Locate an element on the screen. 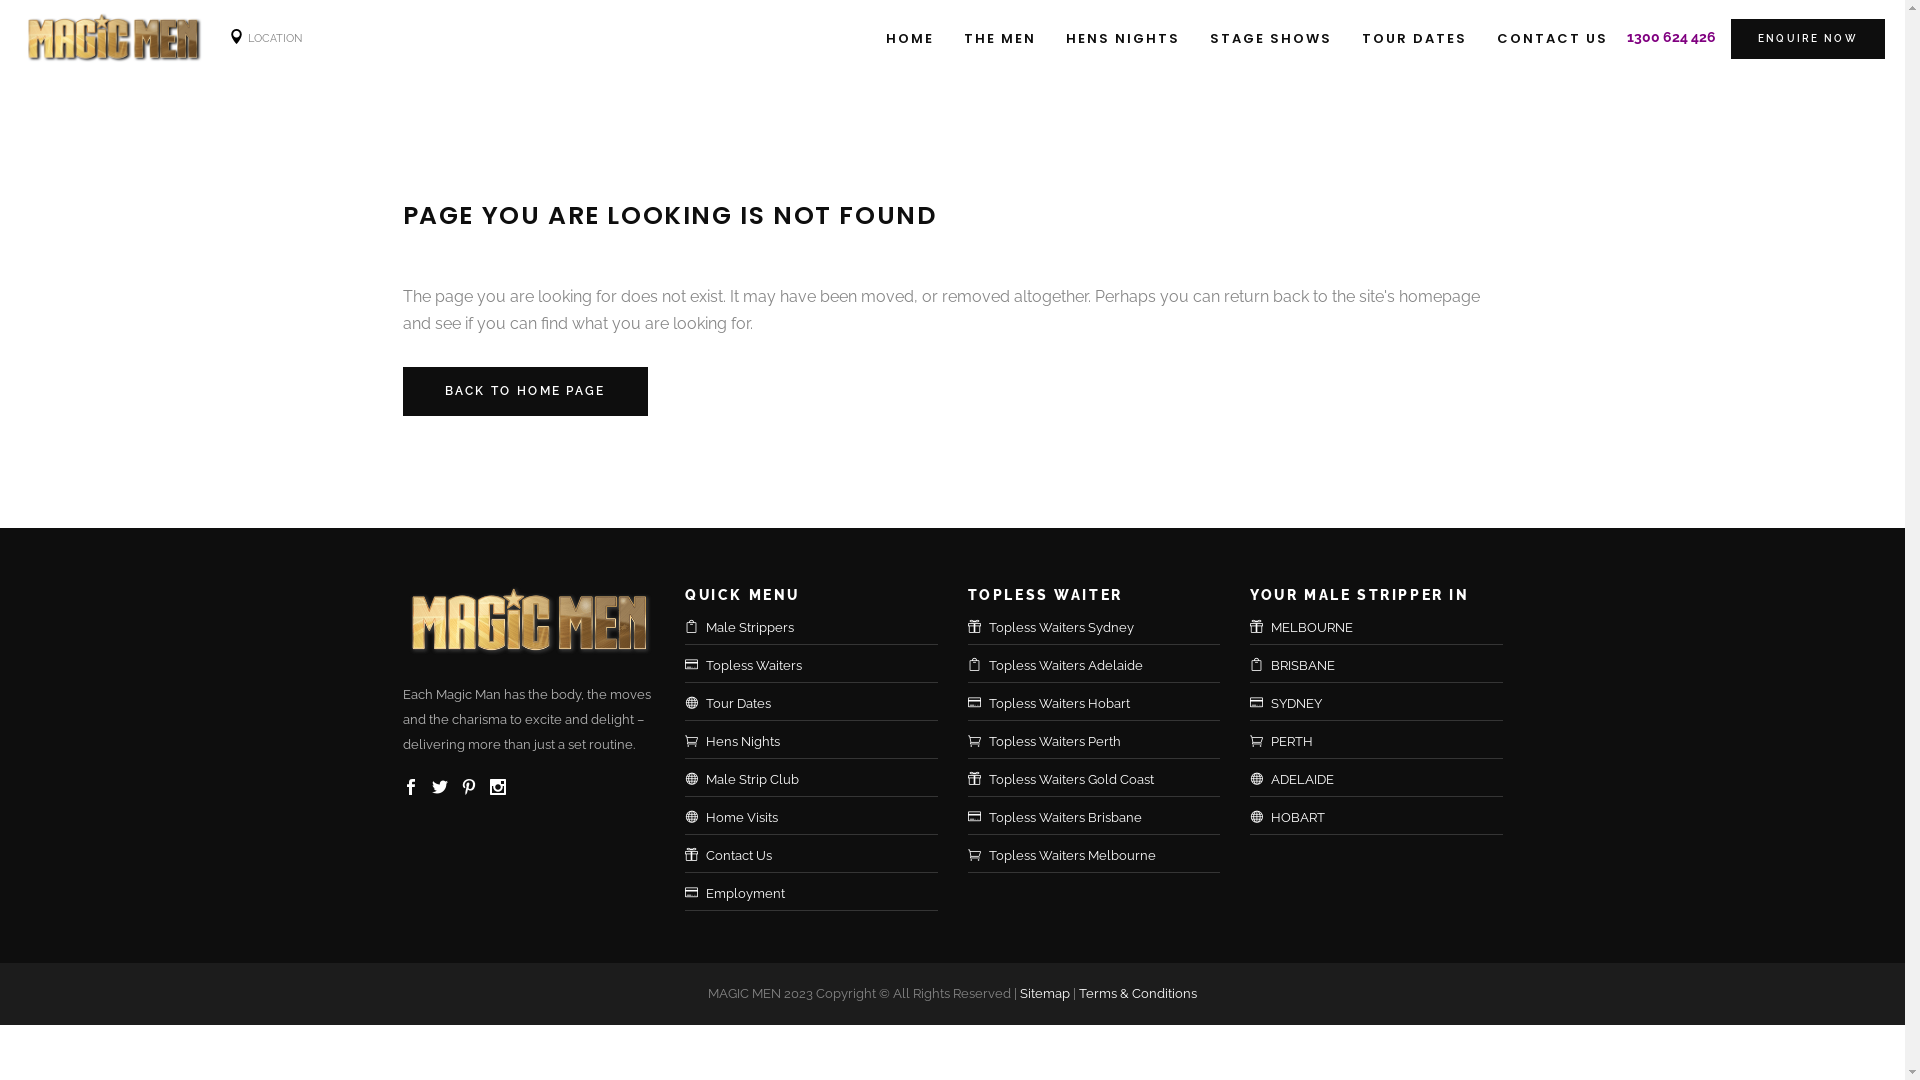 Image resolution: width=1920 pixels, height=1080 pixels. Male Strippers is located at coordinates (822, 628).